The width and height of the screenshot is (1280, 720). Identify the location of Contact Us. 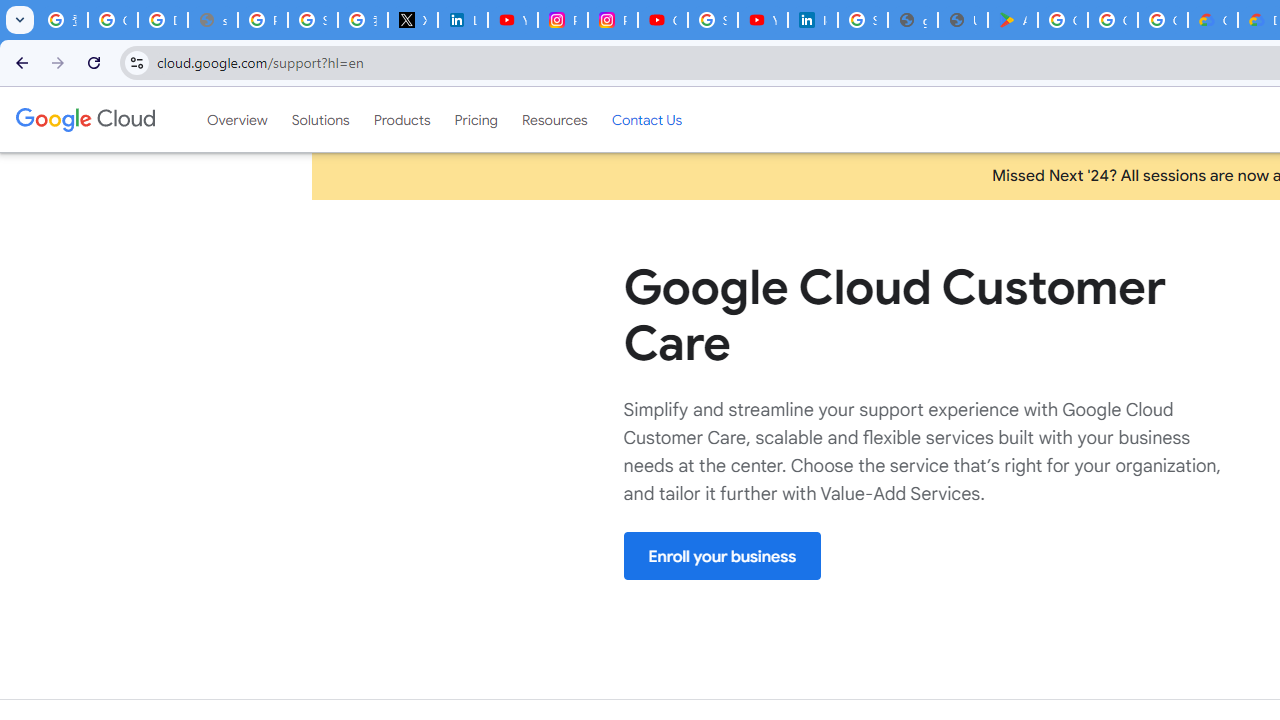
(646, 119).